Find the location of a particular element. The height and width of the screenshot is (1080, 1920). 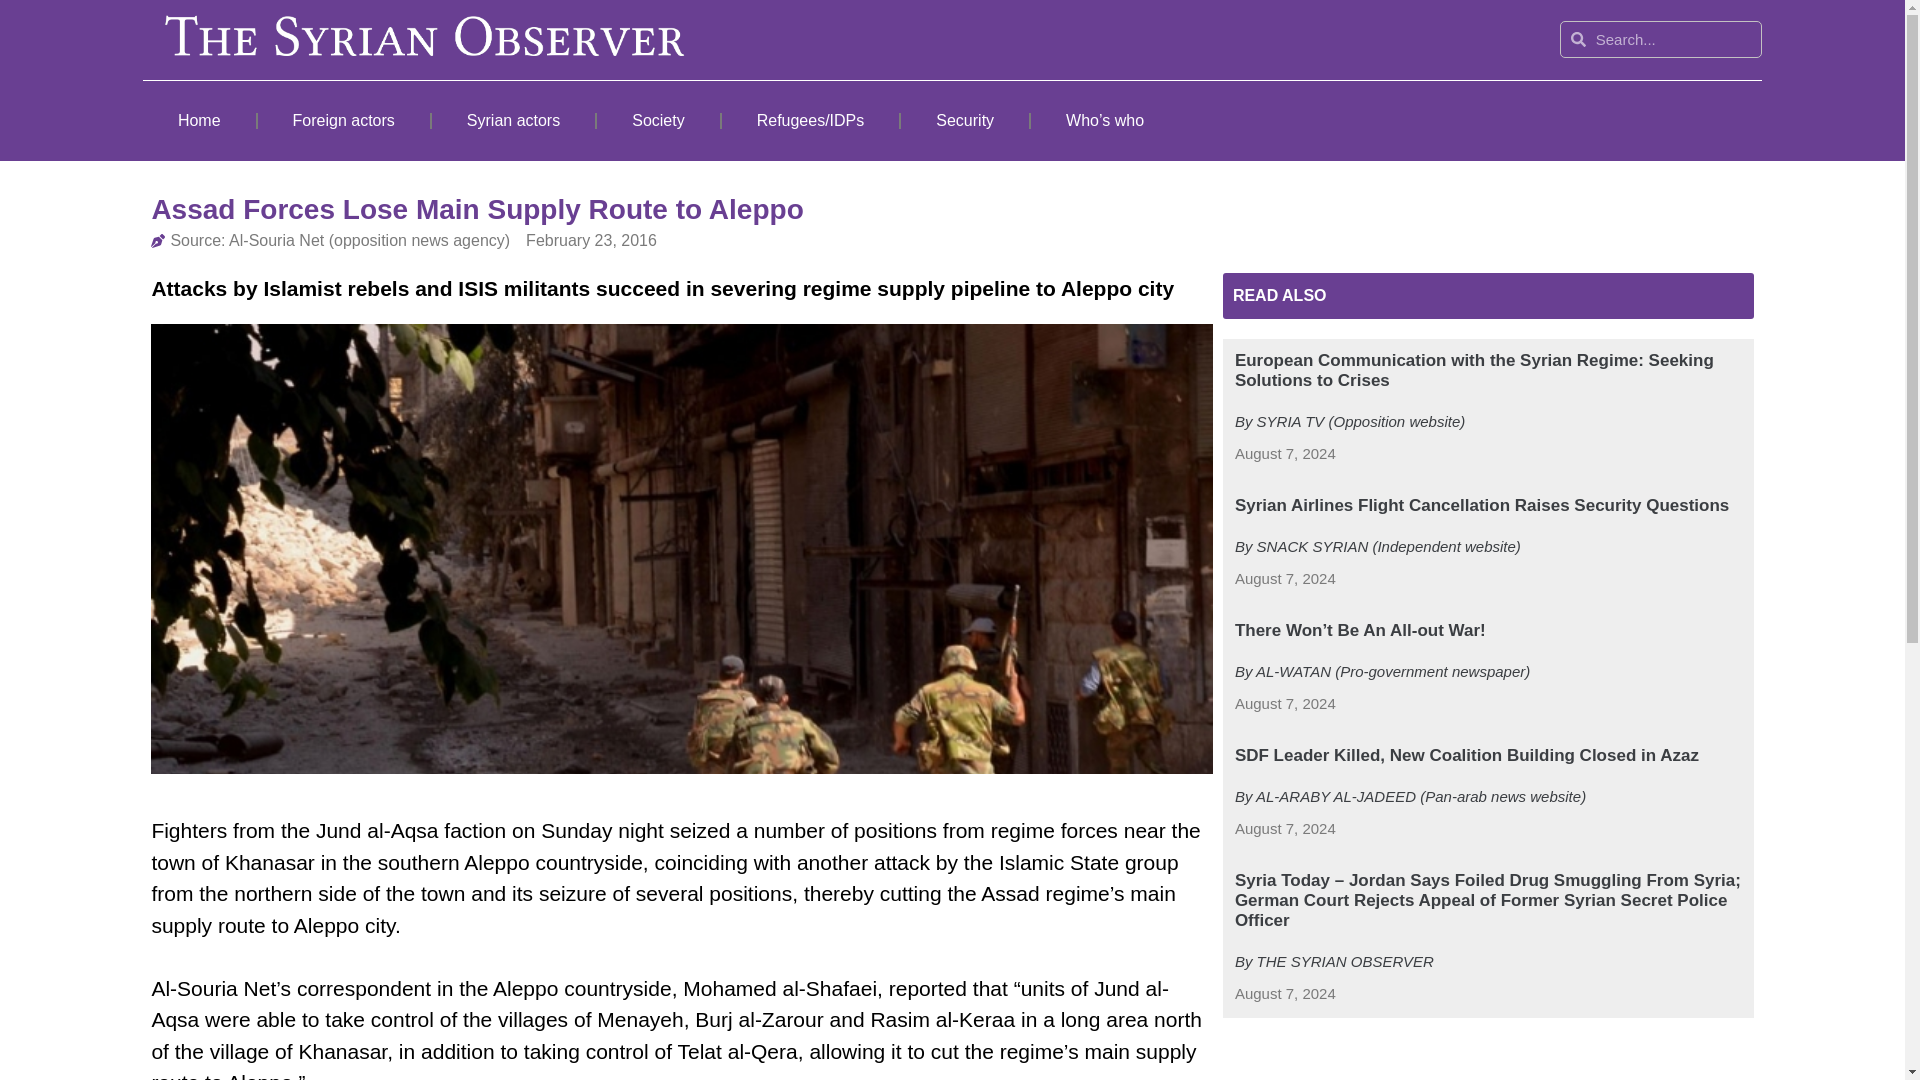

Security is located at coordinates (964, 120).